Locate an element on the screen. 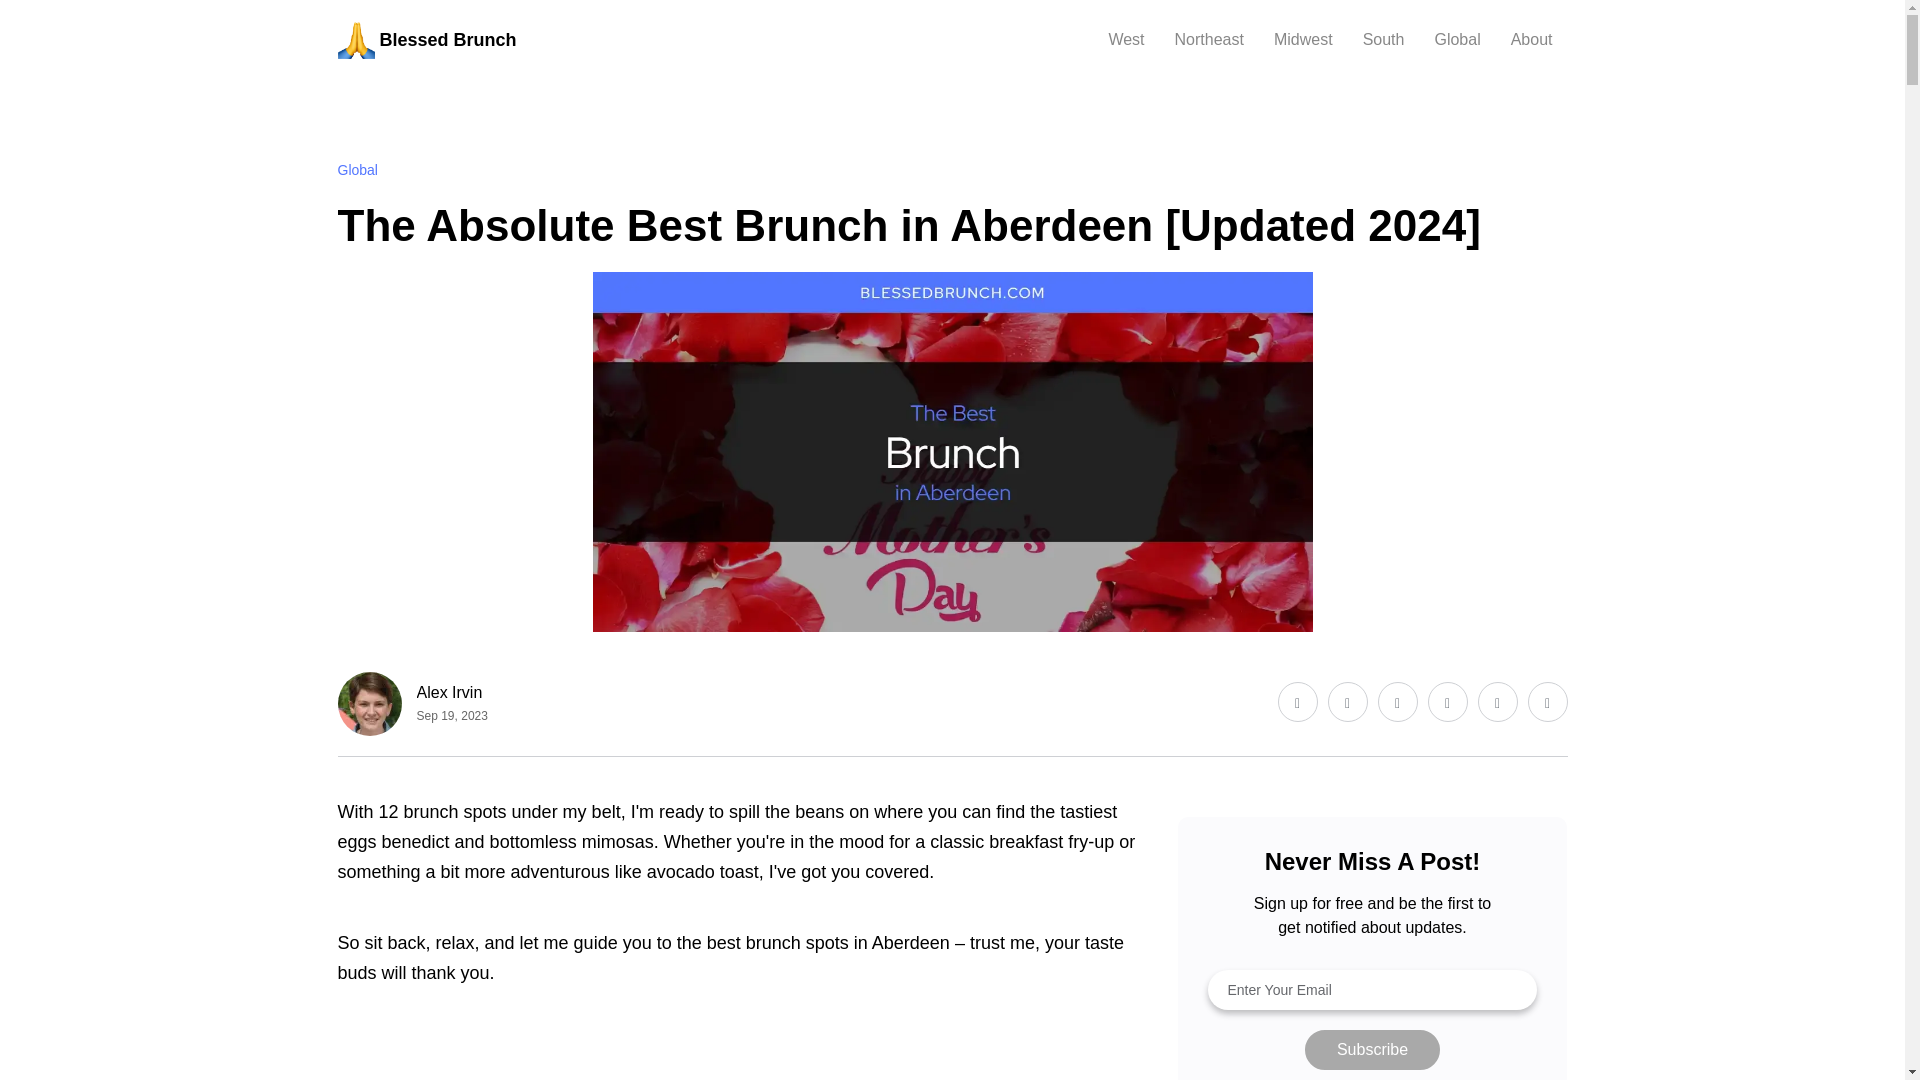 The image size is (1920, 1080). best brunch in aberdeen is located at coordinates (742, 1069).